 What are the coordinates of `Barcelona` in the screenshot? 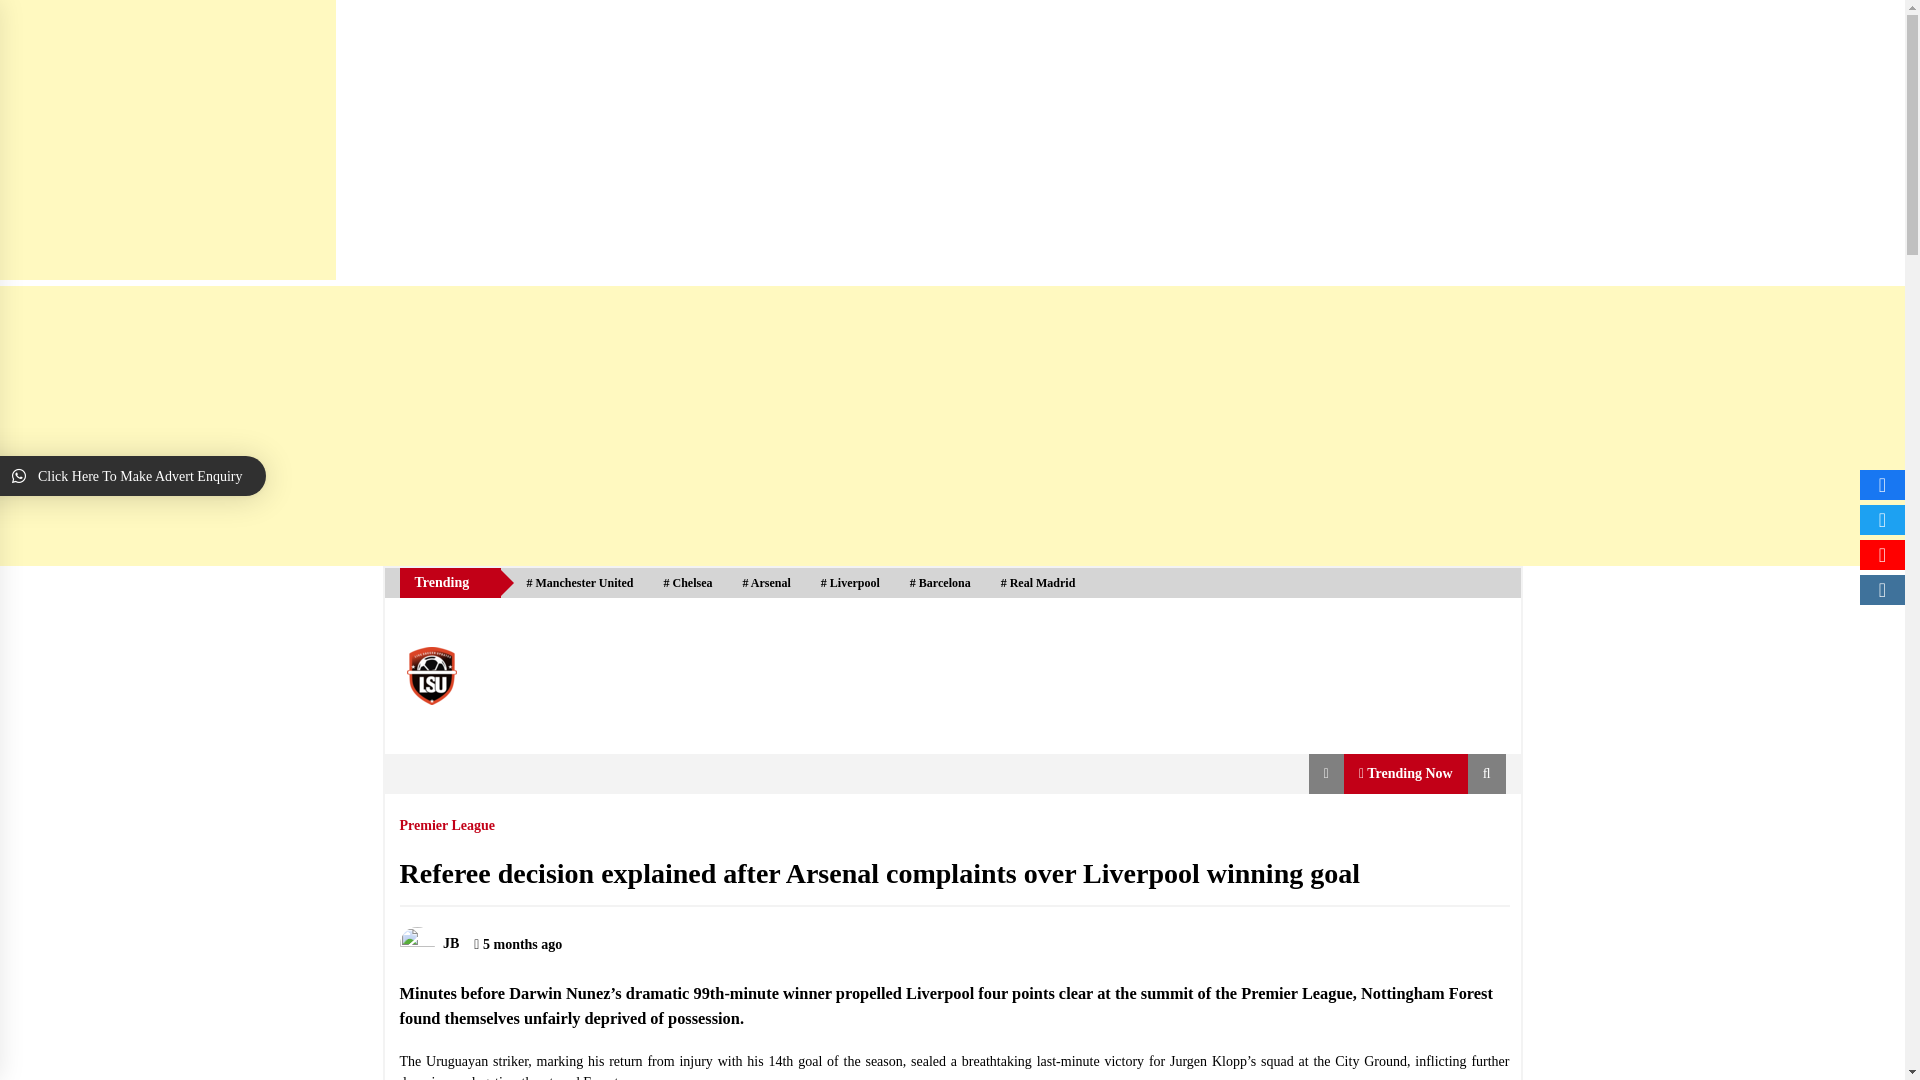 It's located at (940, 583).